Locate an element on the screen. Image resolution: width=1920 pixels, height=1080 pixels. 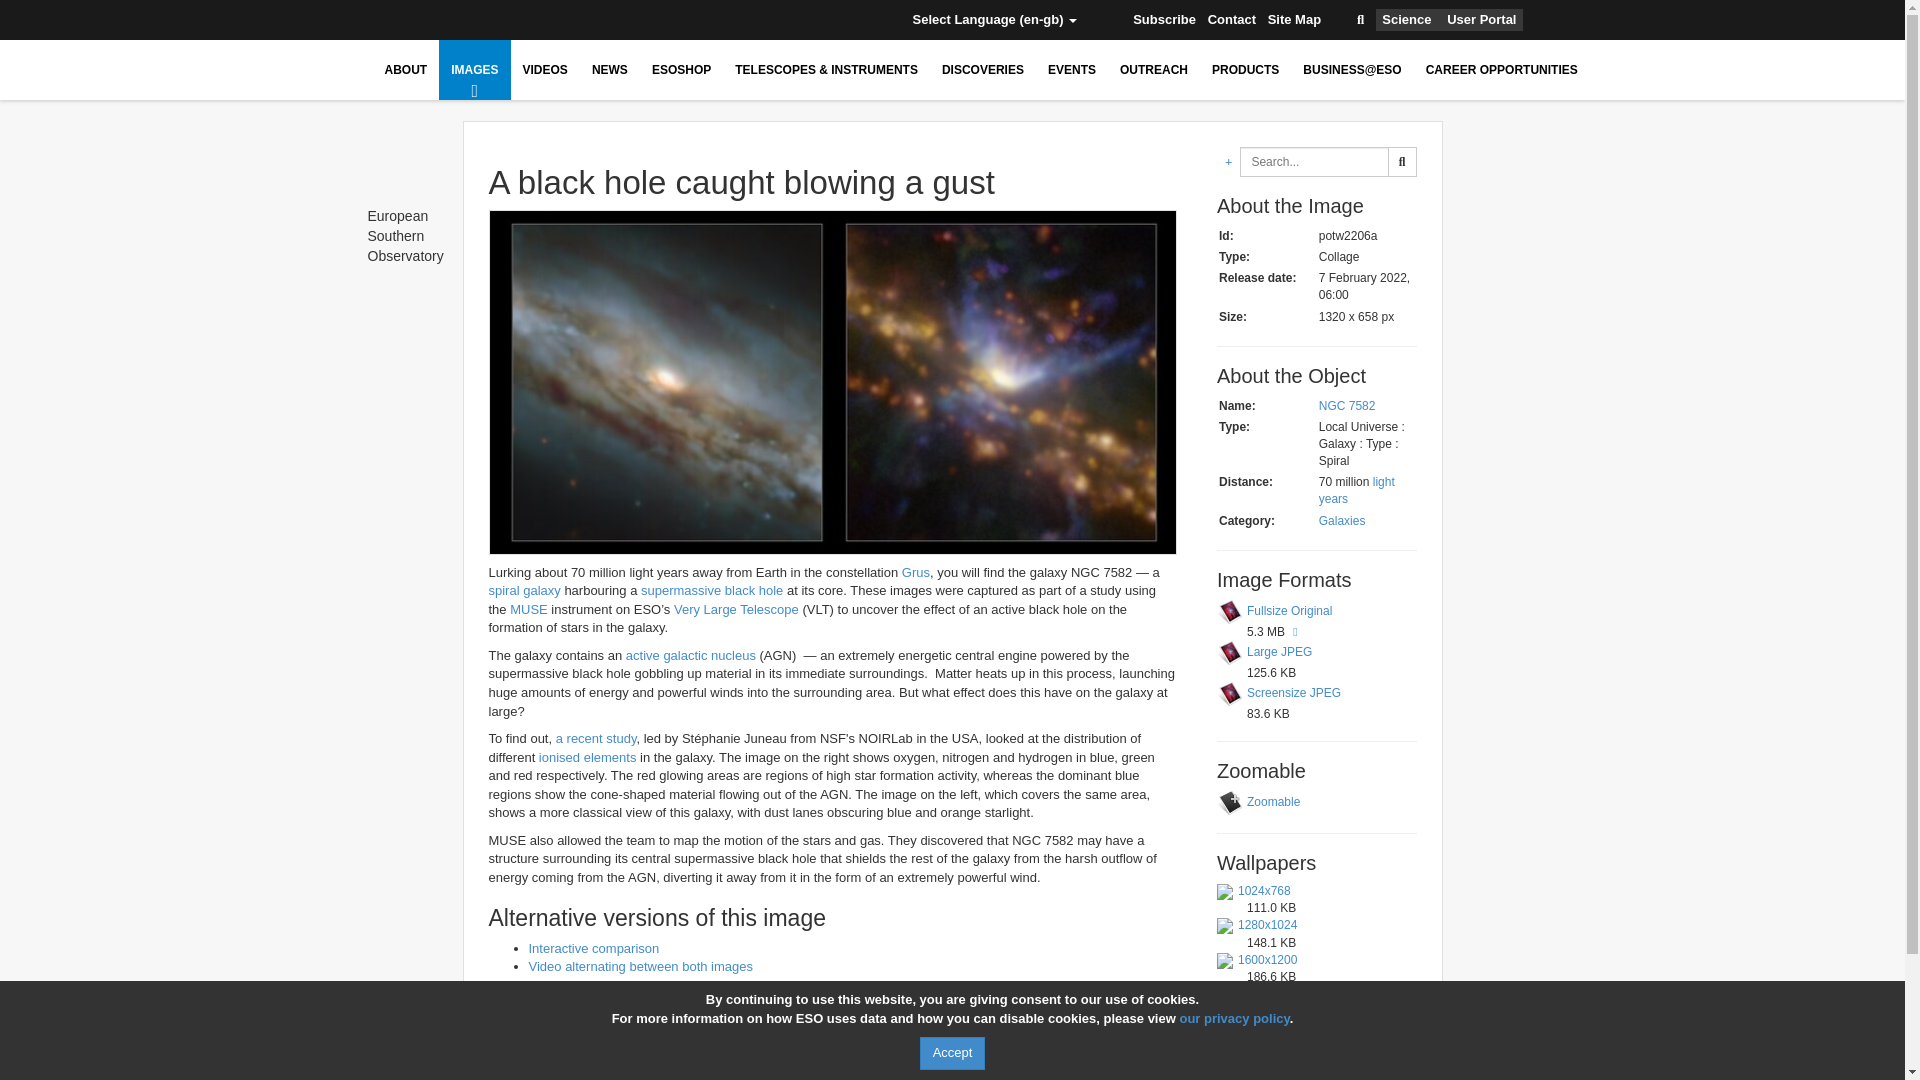
Science is located at coordinates (1406, 20).